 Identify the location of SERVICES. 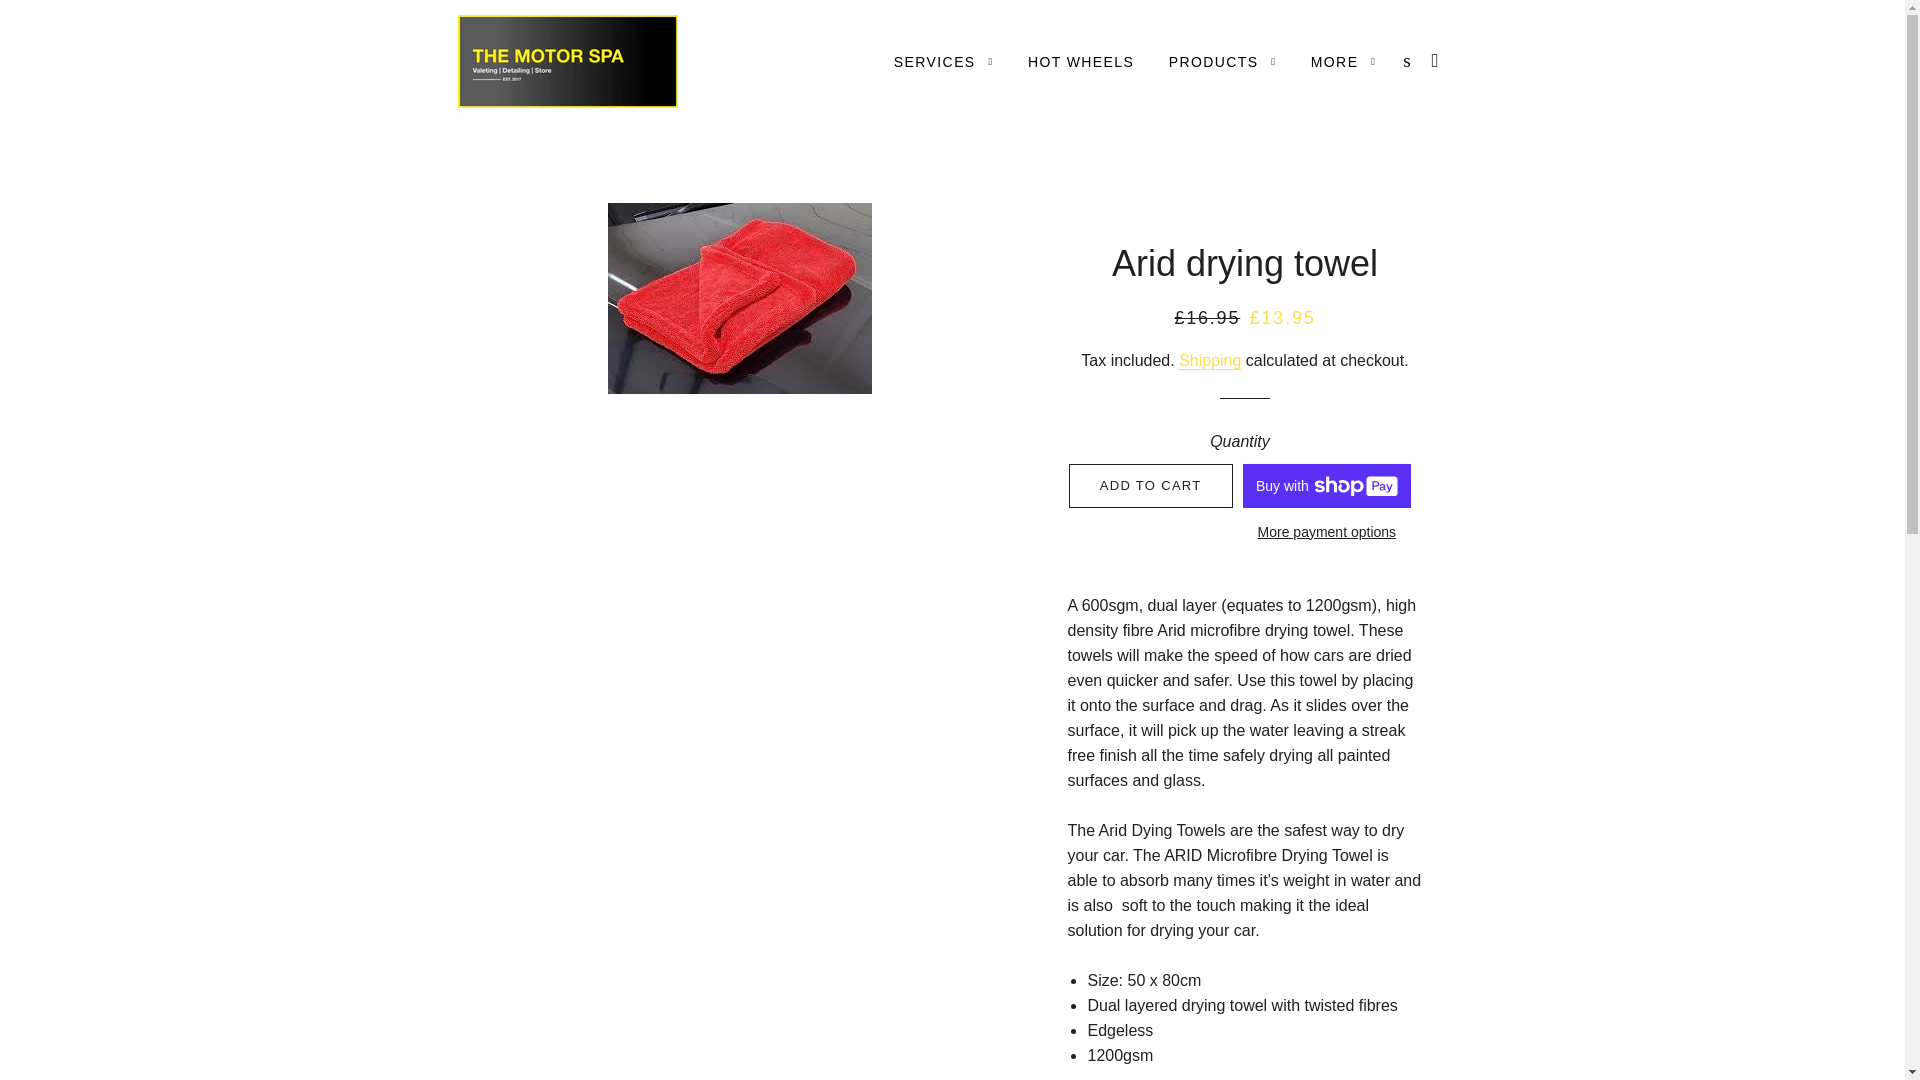
(944, 62).